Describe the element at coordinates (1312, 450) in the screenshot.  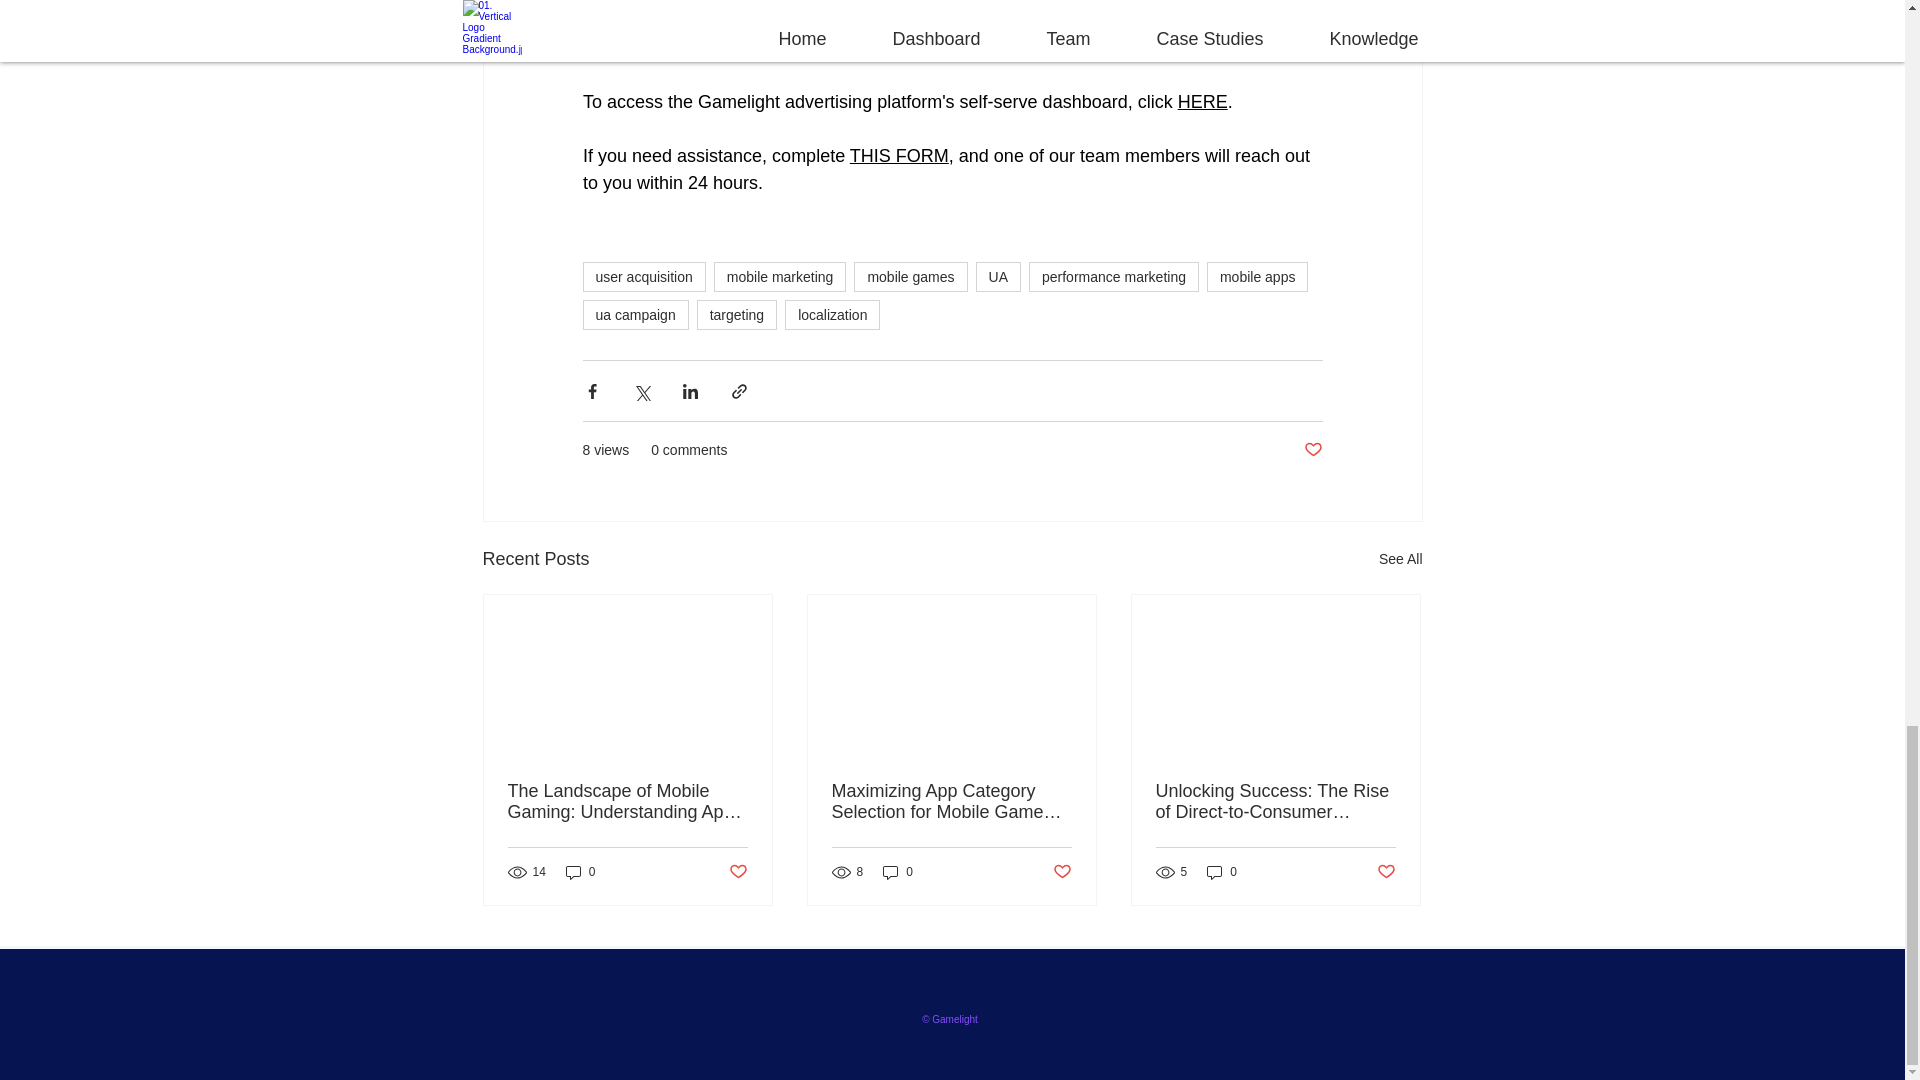
I see `Post not marked as liked` at that location.